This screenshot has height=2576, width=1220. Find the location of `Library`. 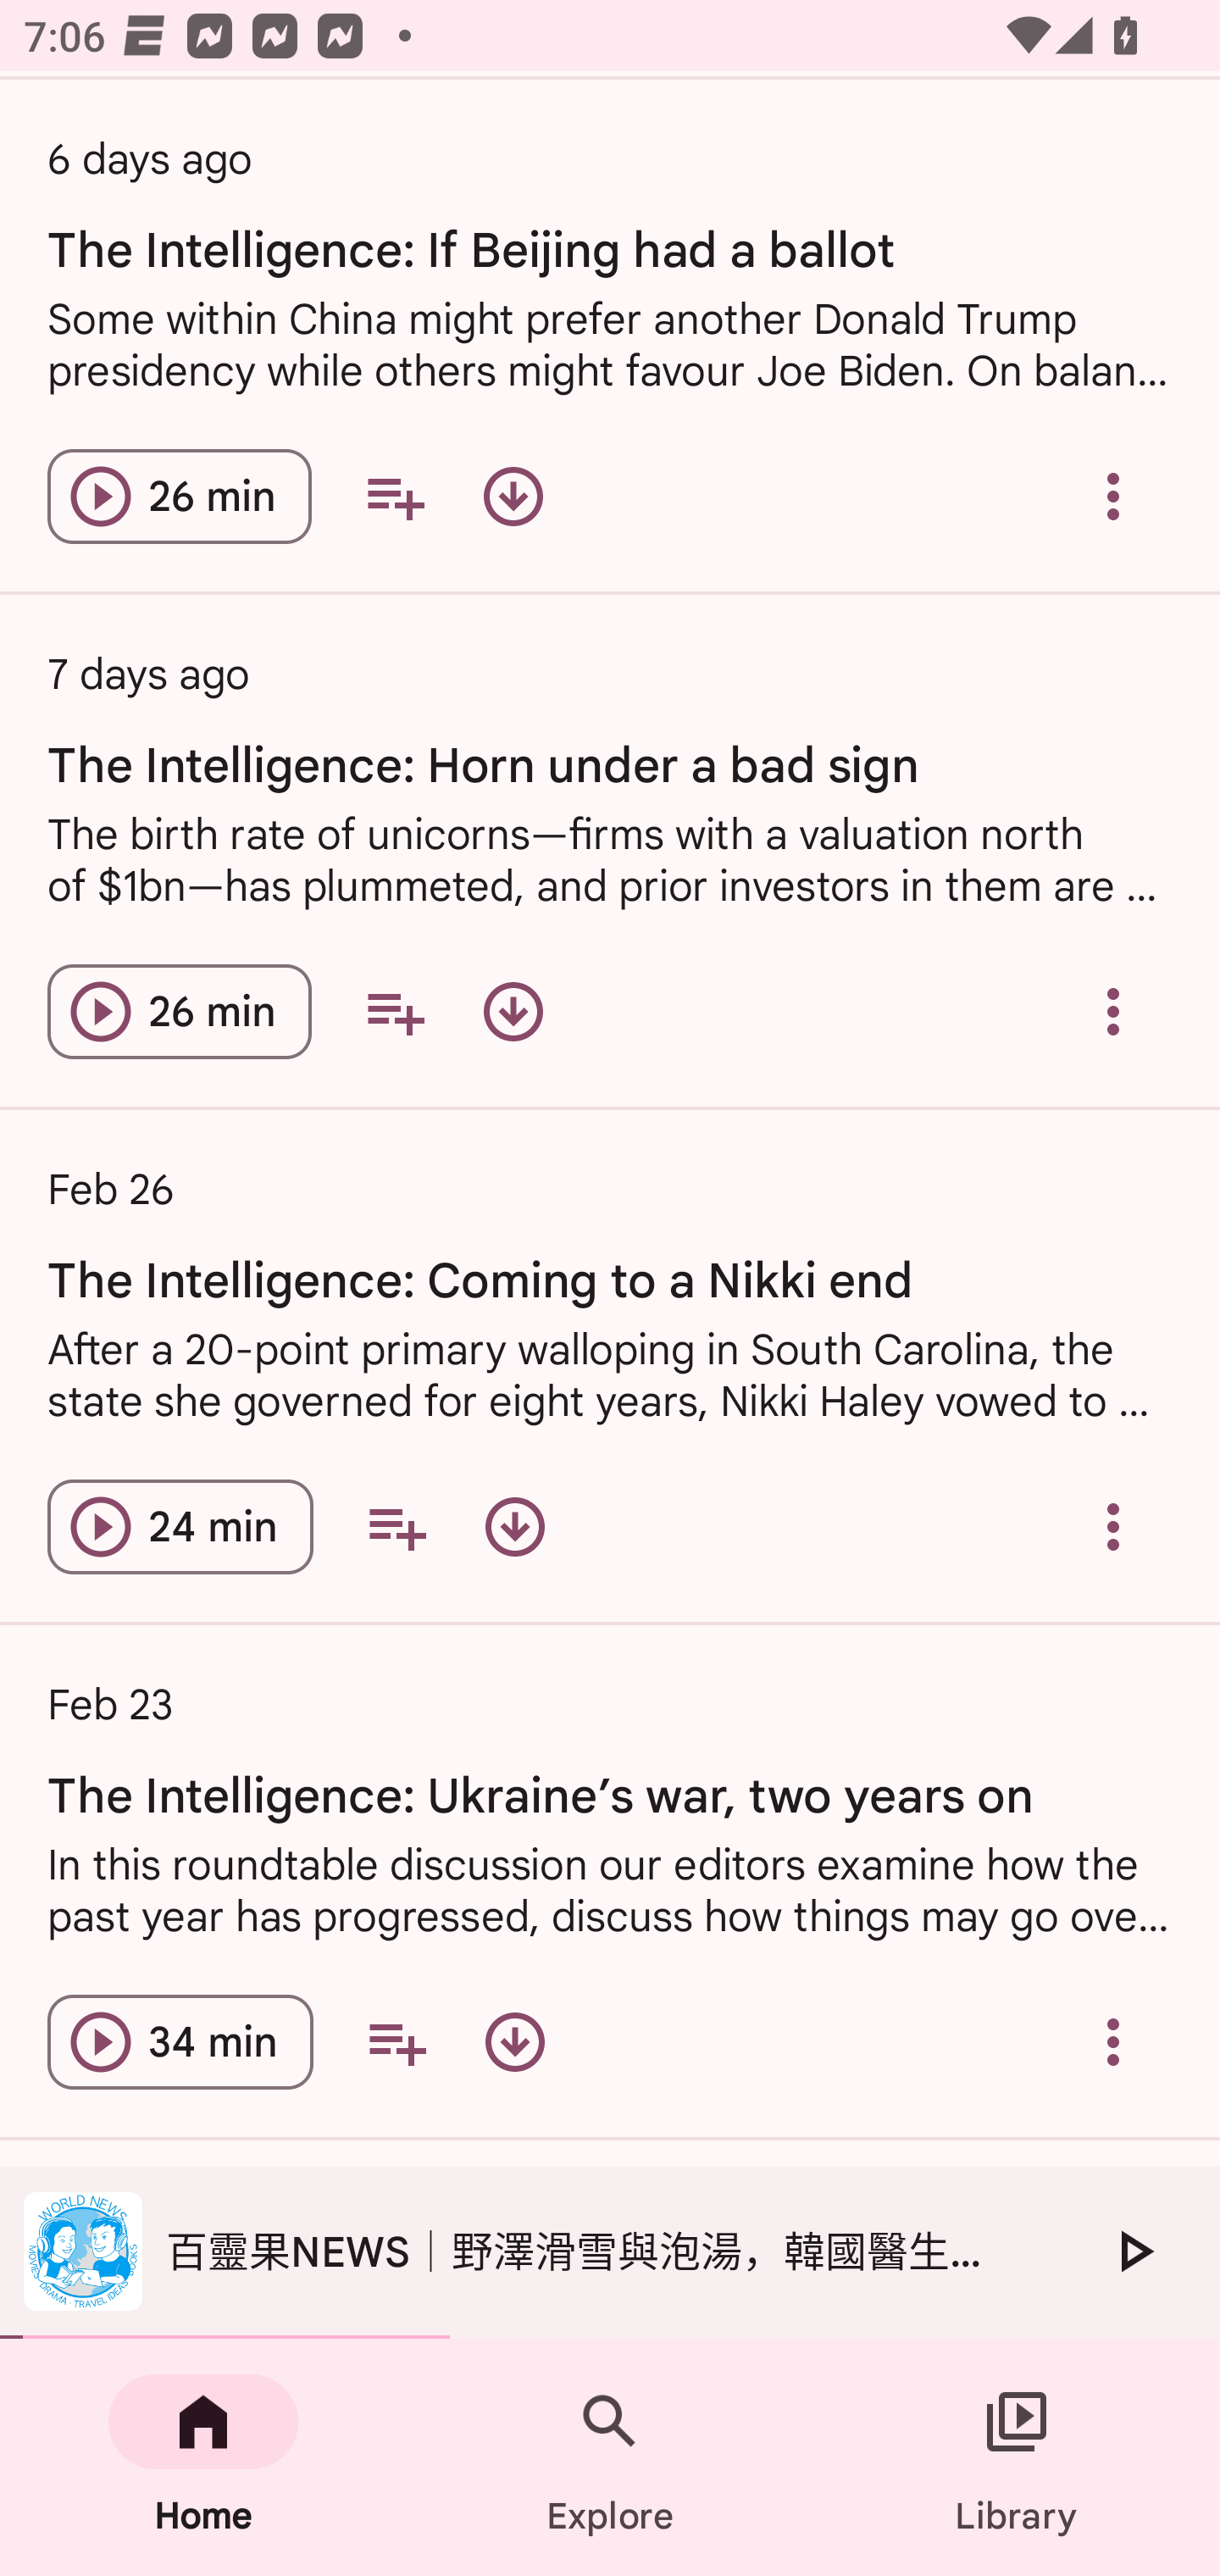

Library is located at coordinates (1017, 2457).